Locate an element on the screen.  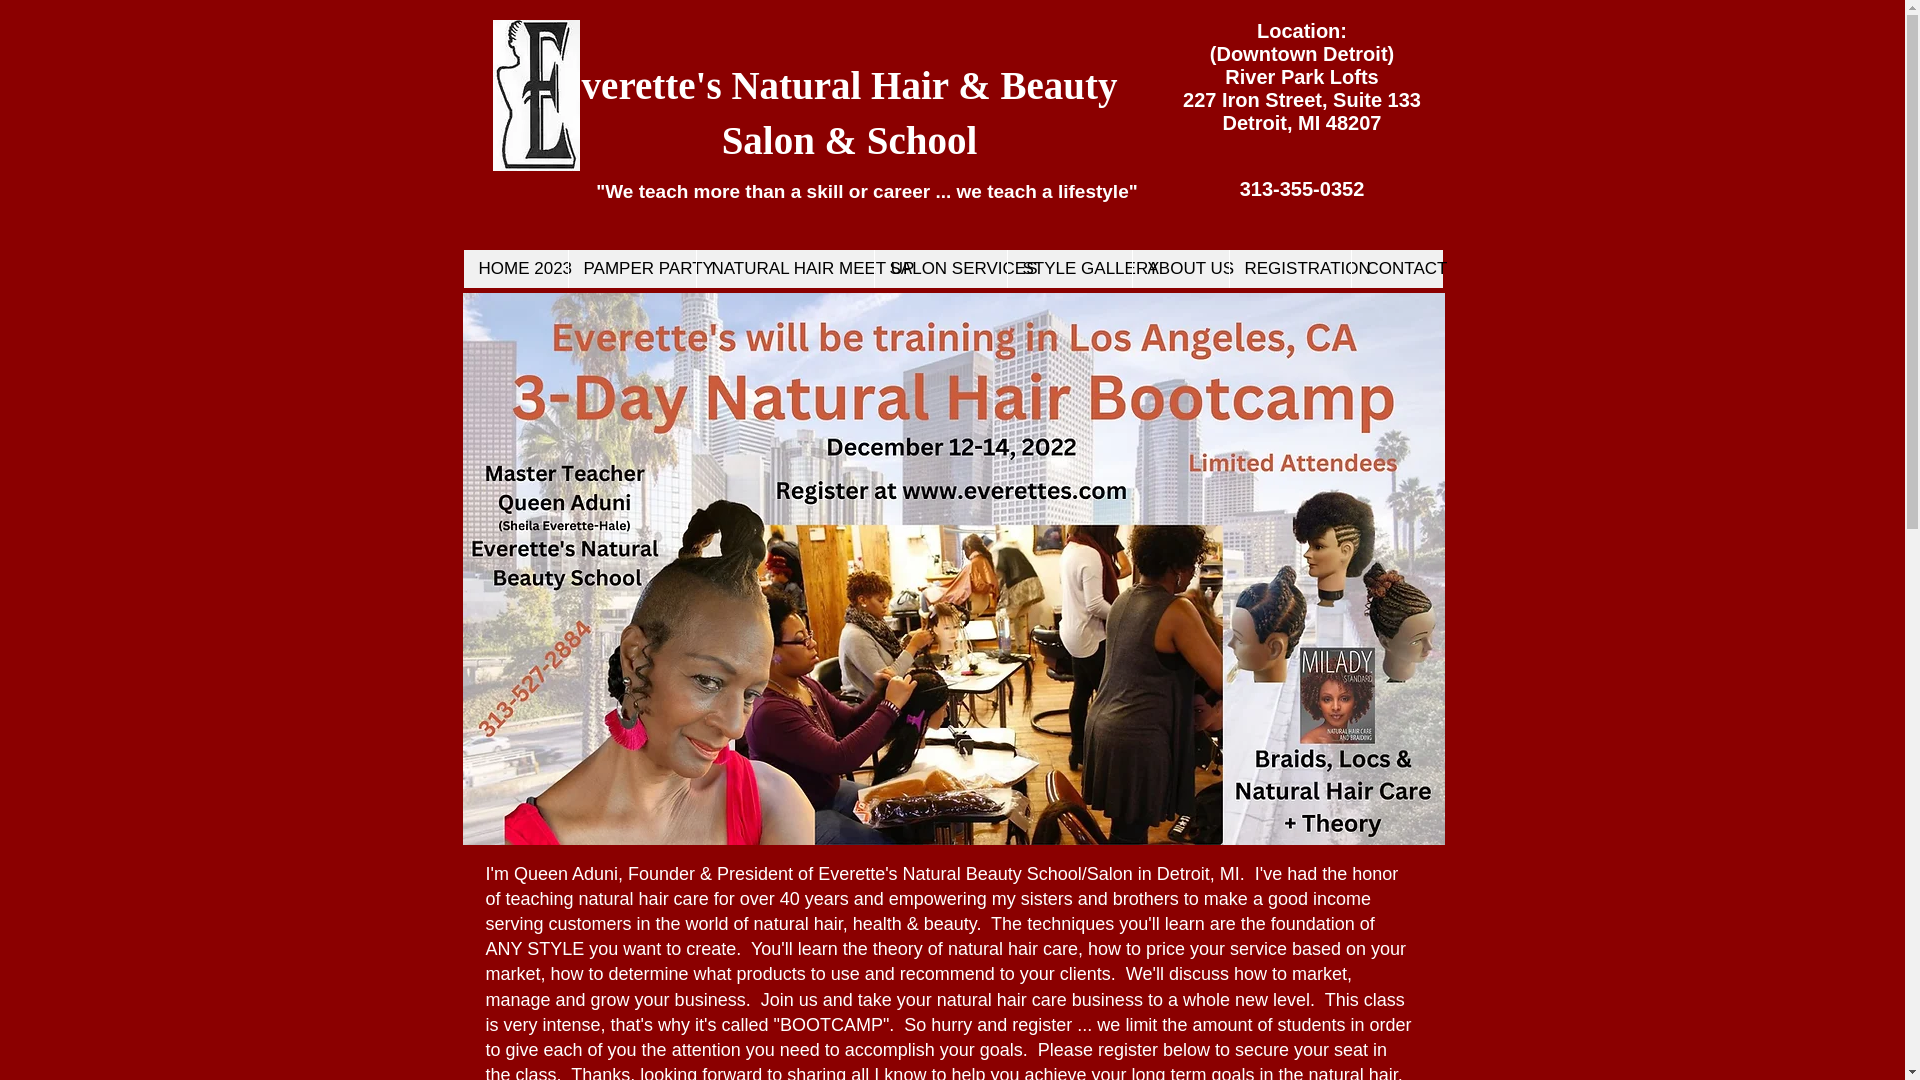
HOME 2023 is located at coordinates (516, 268).